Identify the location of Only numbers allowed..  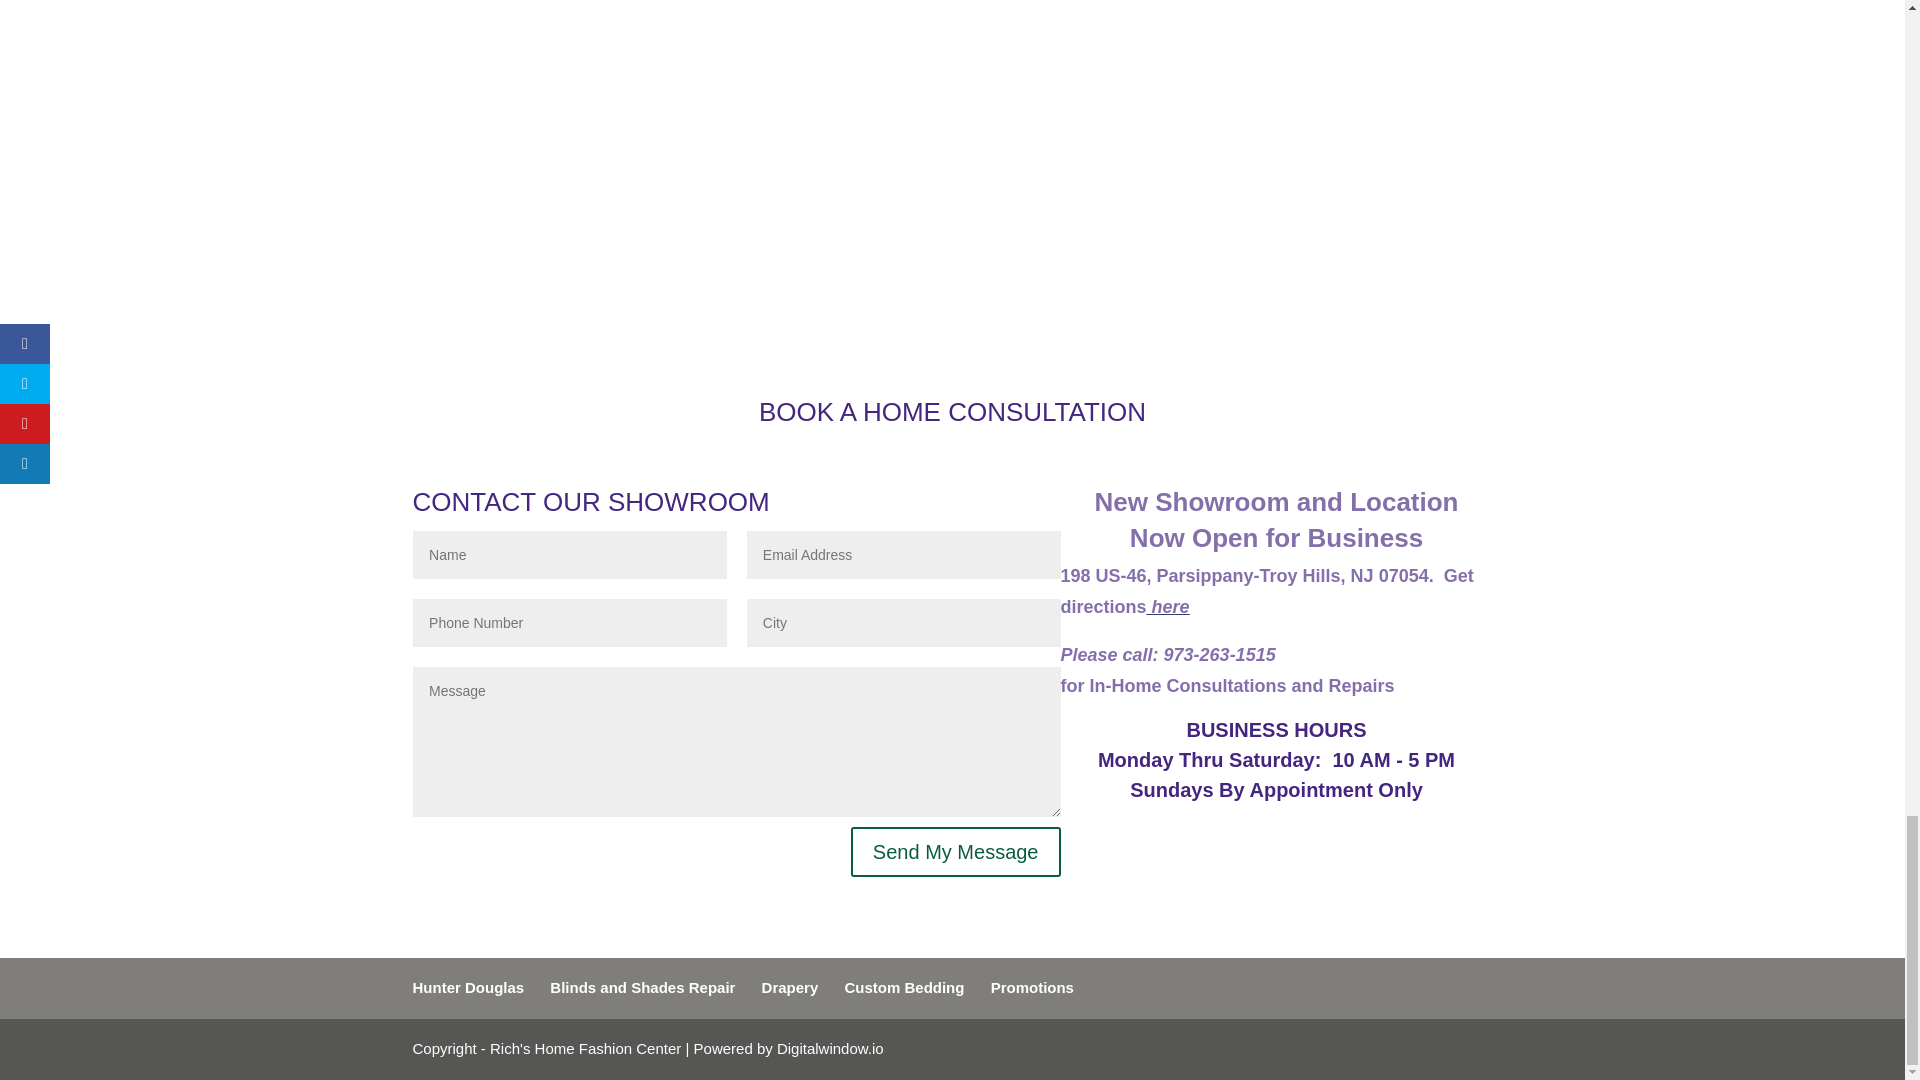
(570, 622).